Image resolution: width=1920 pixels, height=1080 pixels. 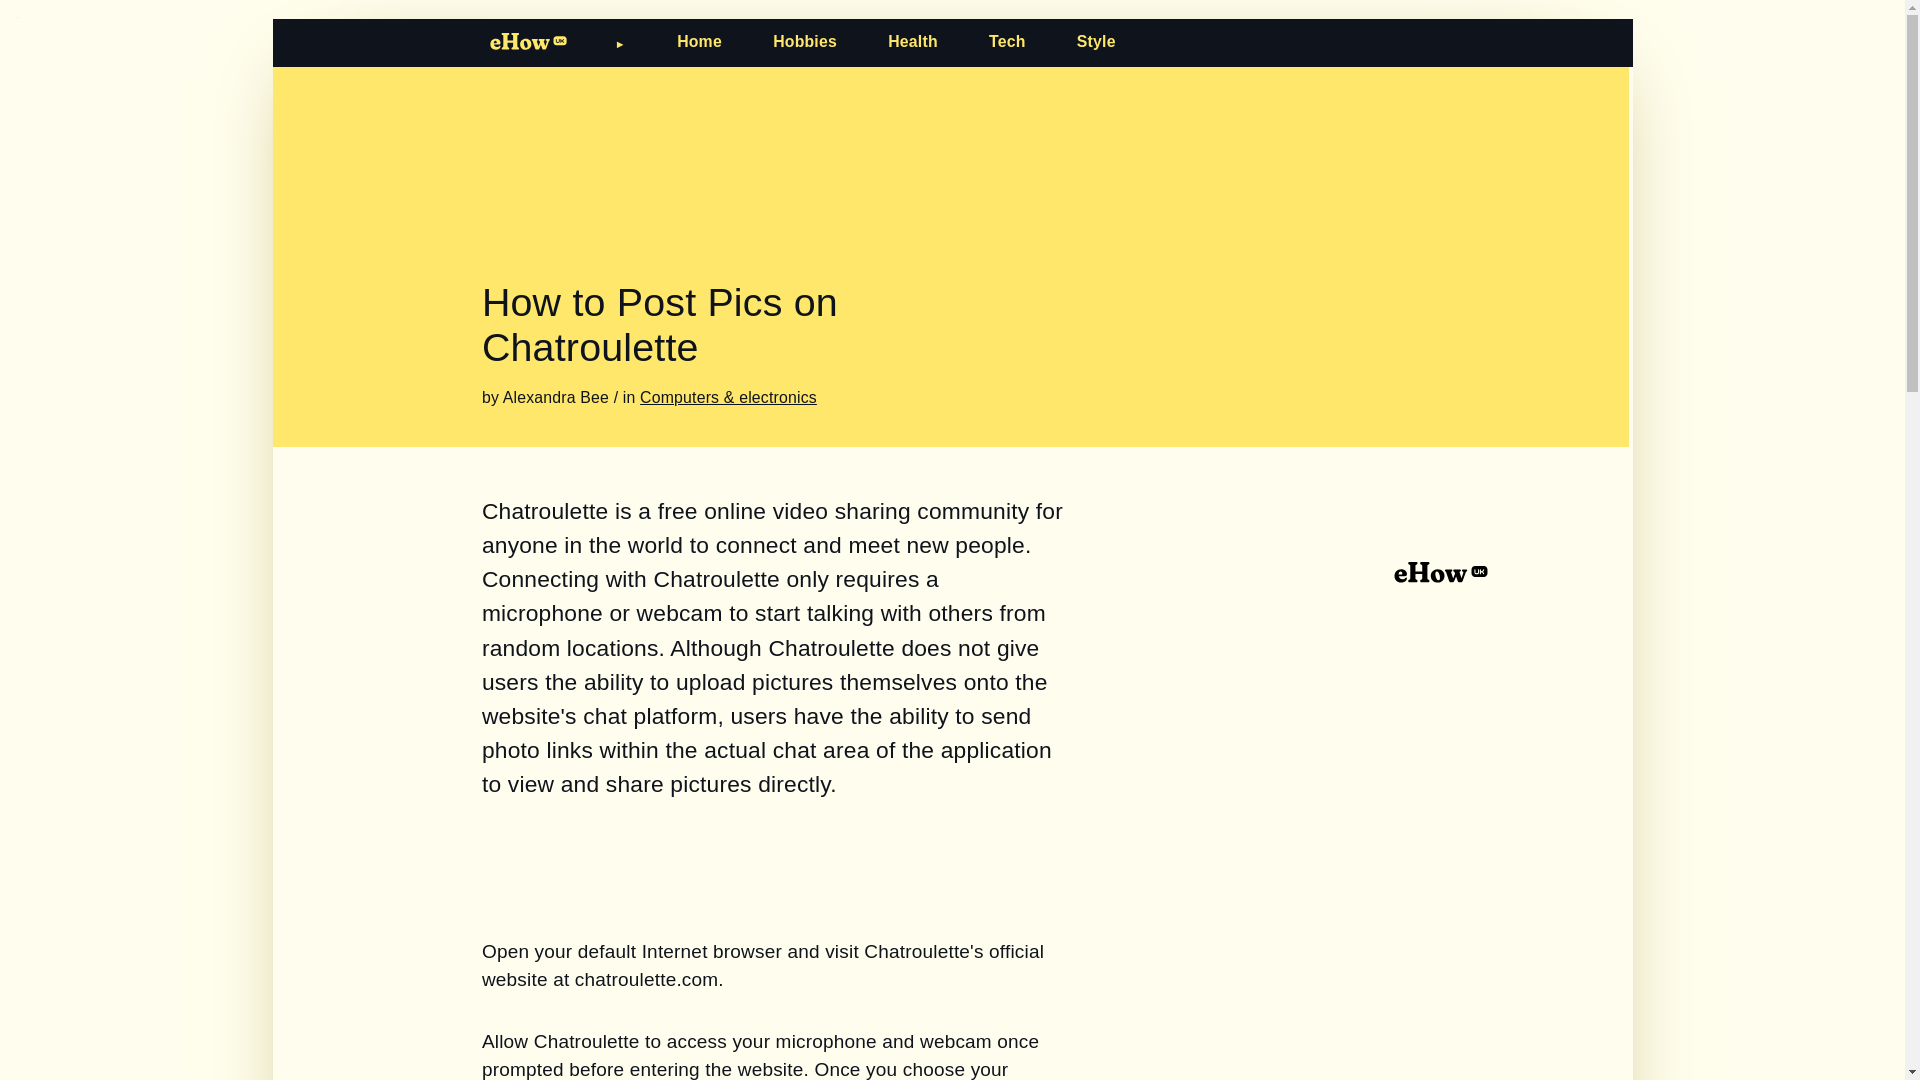 I want to click on Hobbies, so click(x=805, y=41).